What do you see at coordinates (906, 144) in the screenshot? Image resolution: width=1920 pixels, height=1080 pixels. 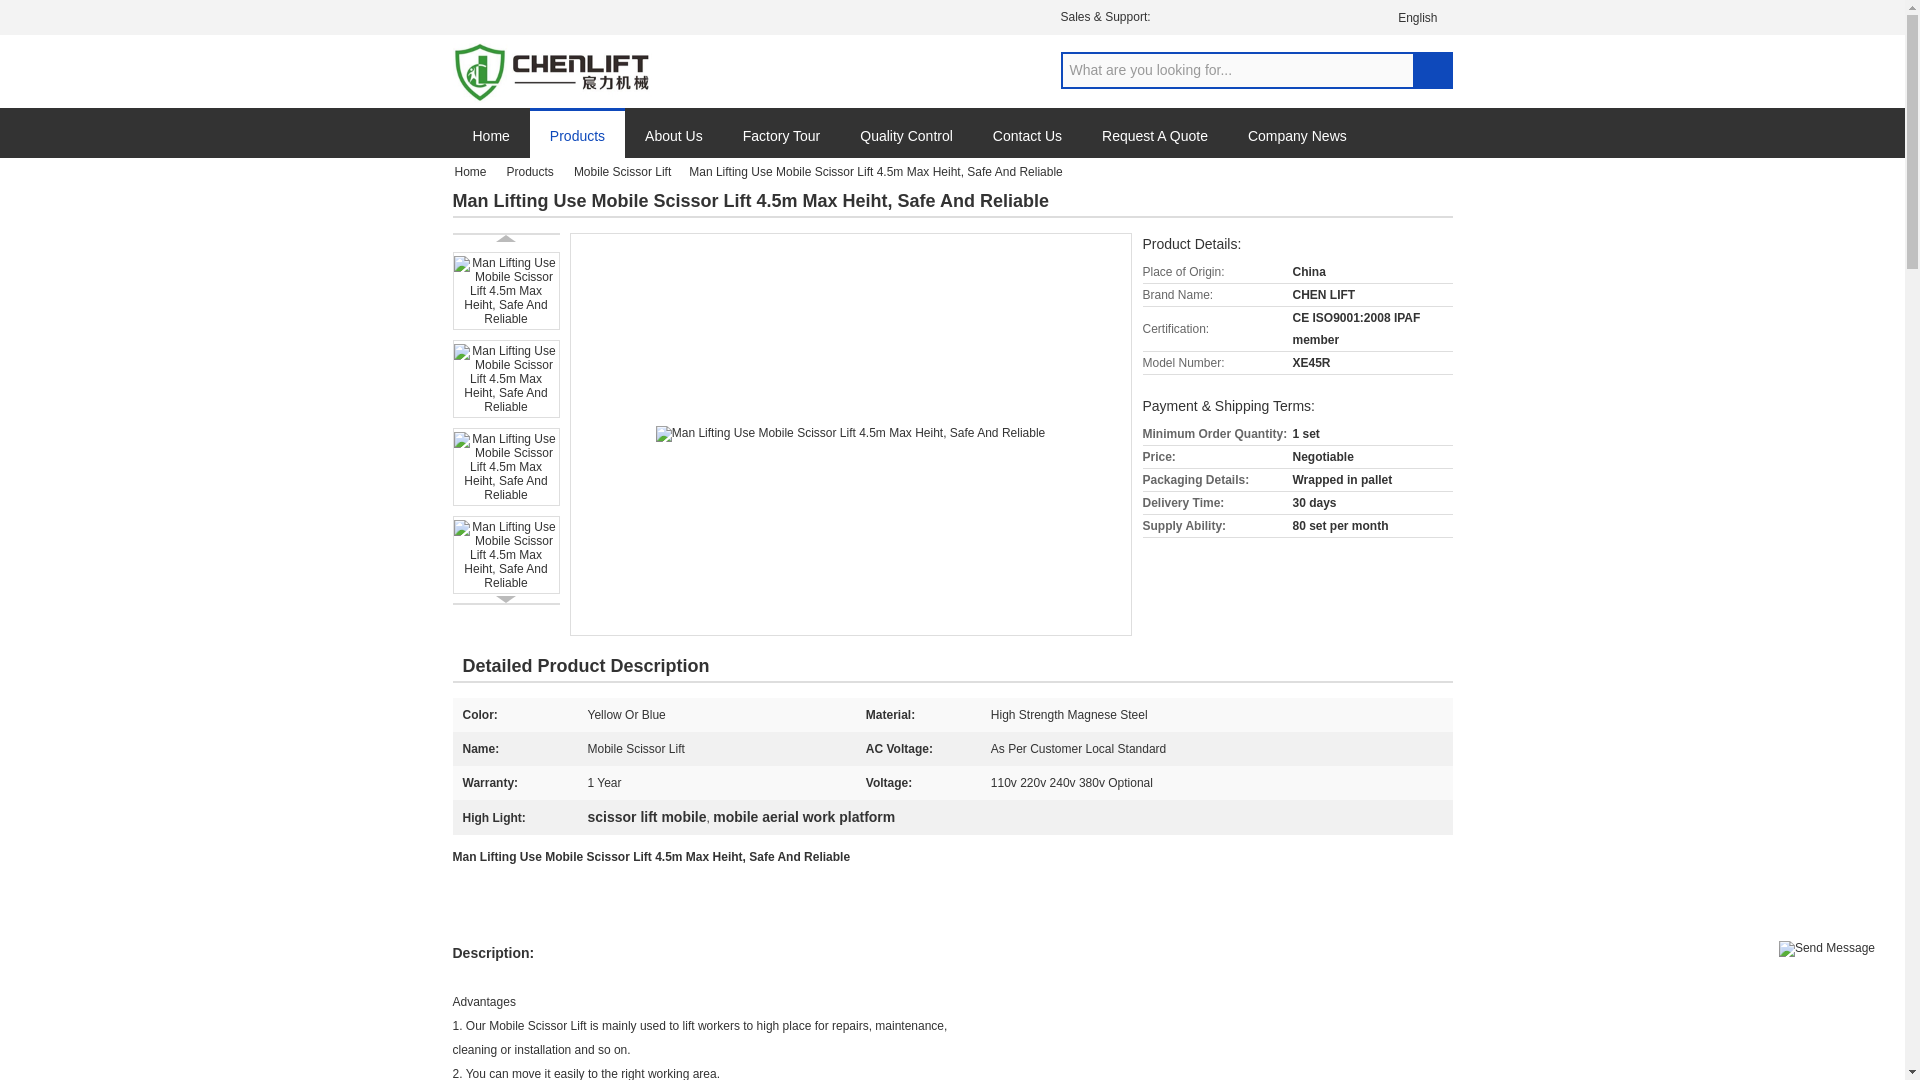 I see `Quality Control` at bounding box center [906, 144].